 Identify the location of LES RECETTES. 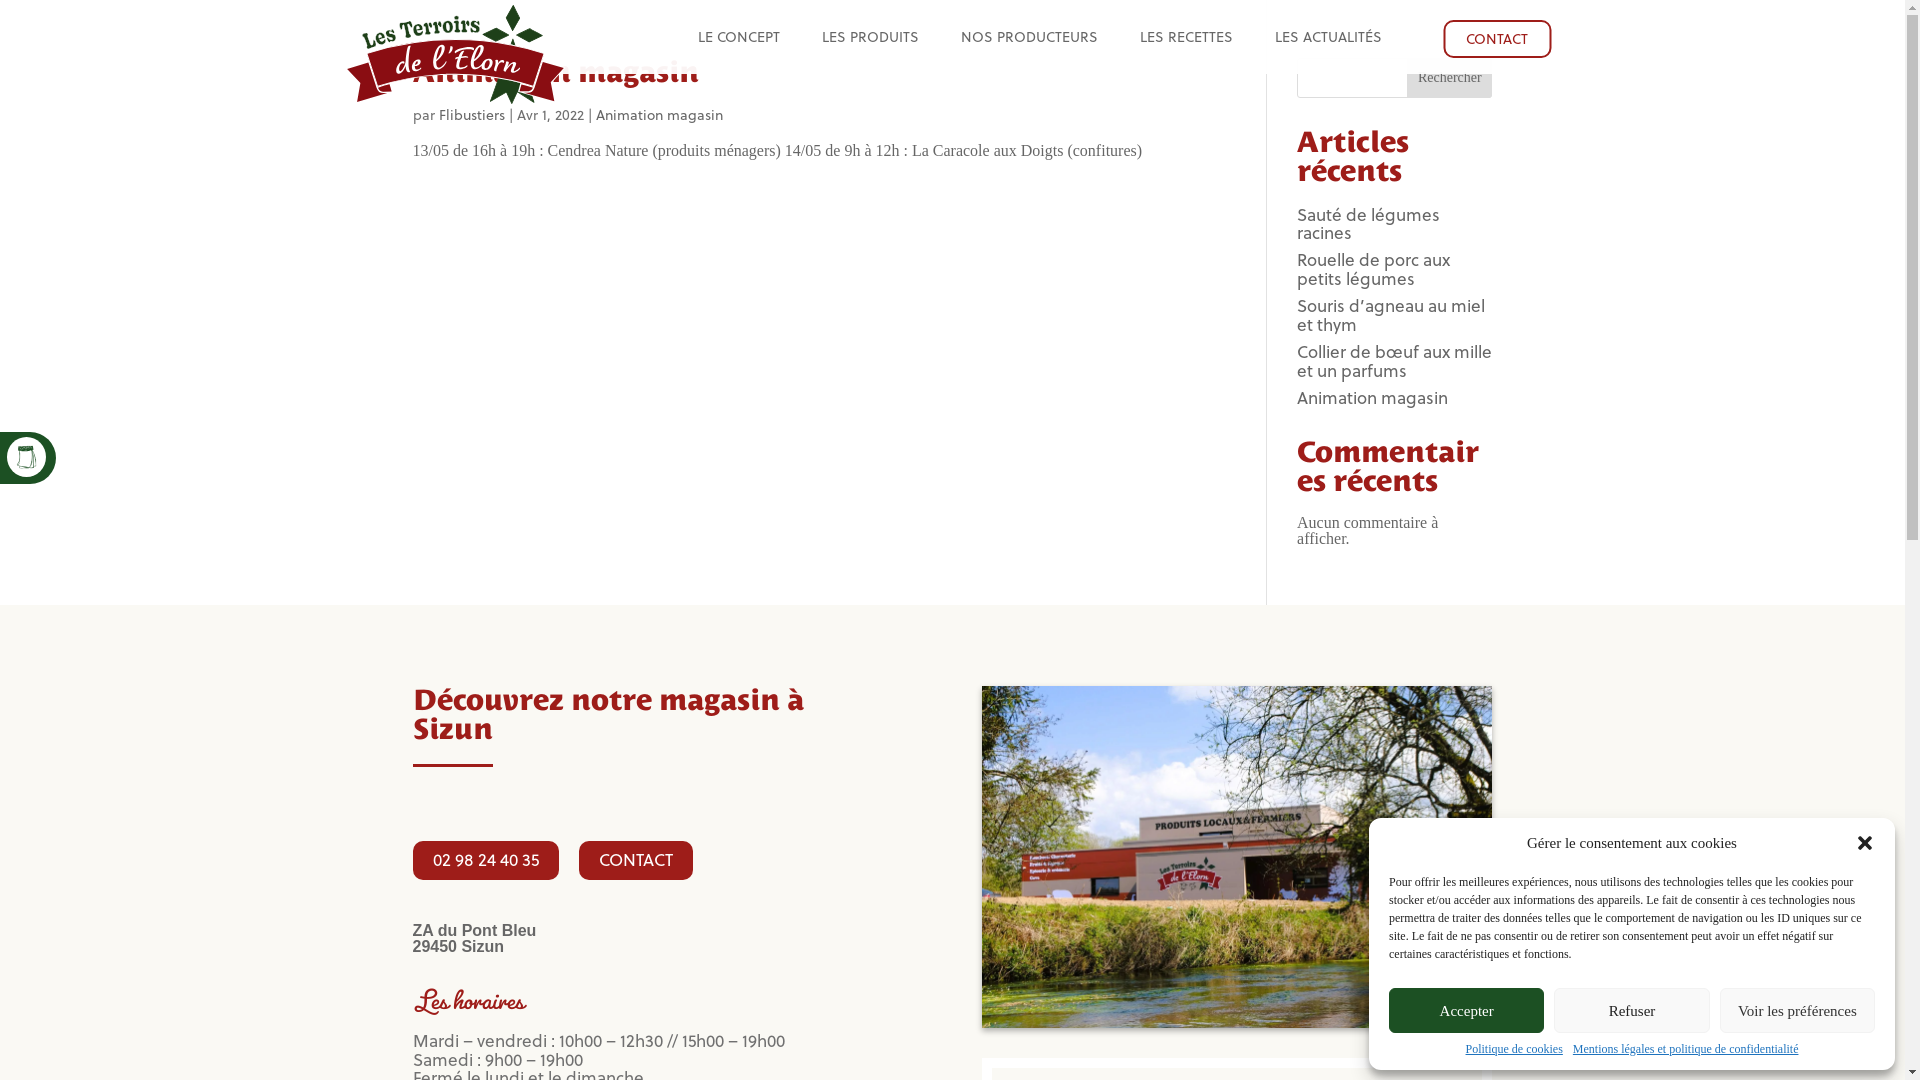
(1186, 39).